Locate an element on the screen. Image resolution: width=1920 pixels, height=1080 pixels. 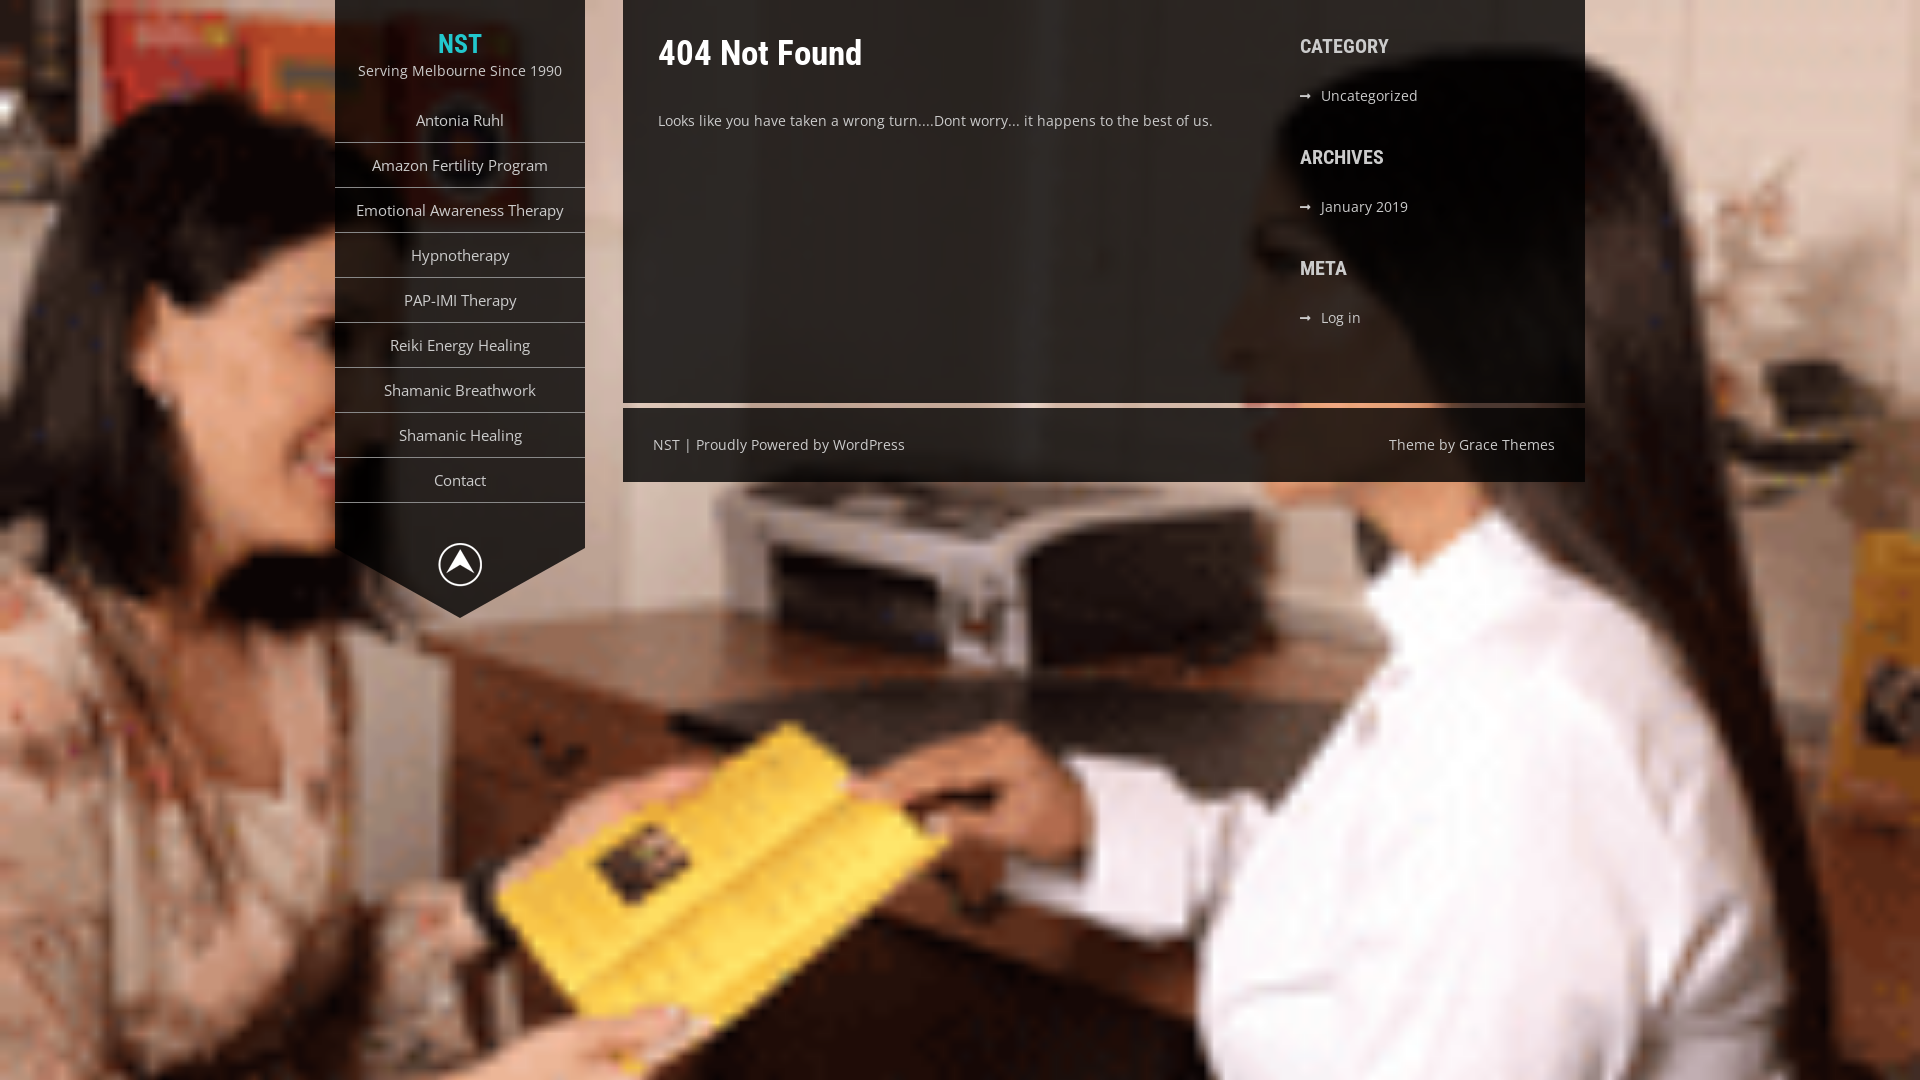
PAP-IMI Therapy is located at coordinates (460, 300).